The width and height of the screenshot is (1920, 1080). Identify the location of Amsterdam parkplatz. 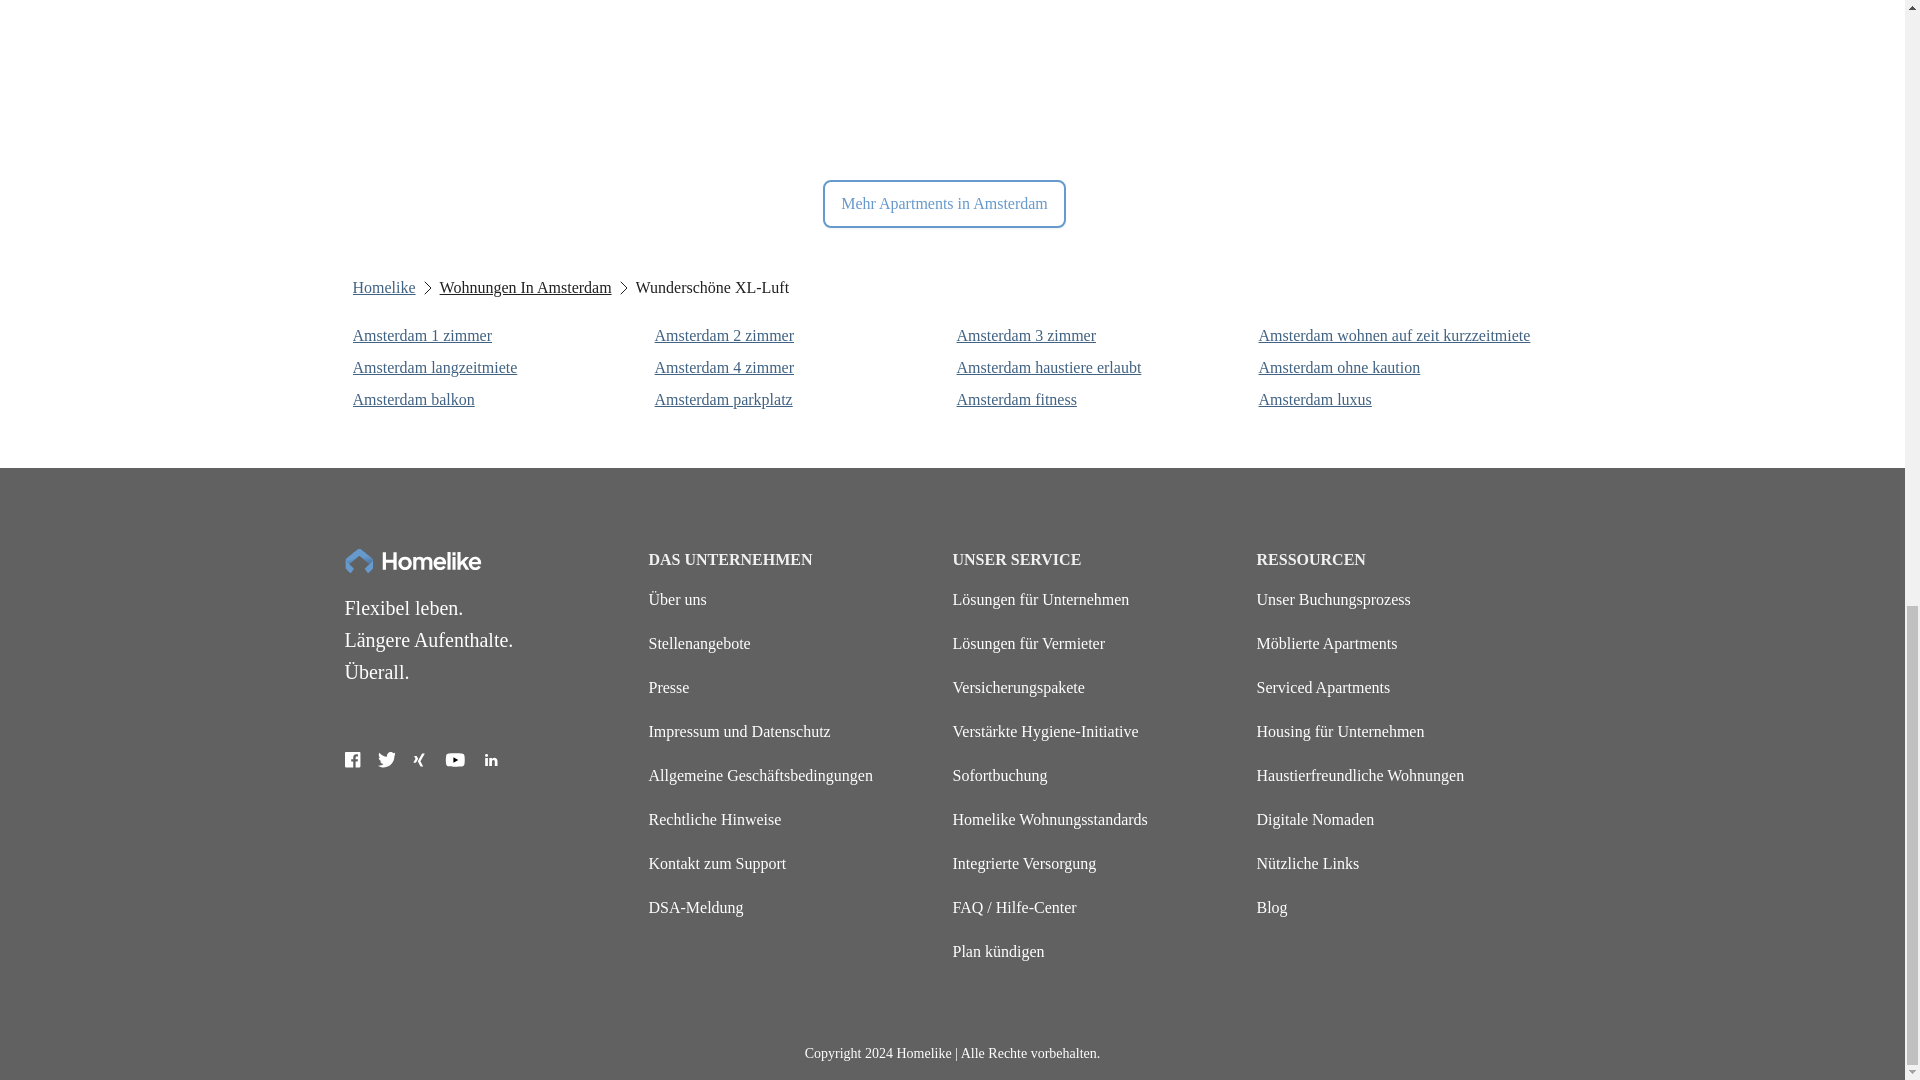
(801, 399).